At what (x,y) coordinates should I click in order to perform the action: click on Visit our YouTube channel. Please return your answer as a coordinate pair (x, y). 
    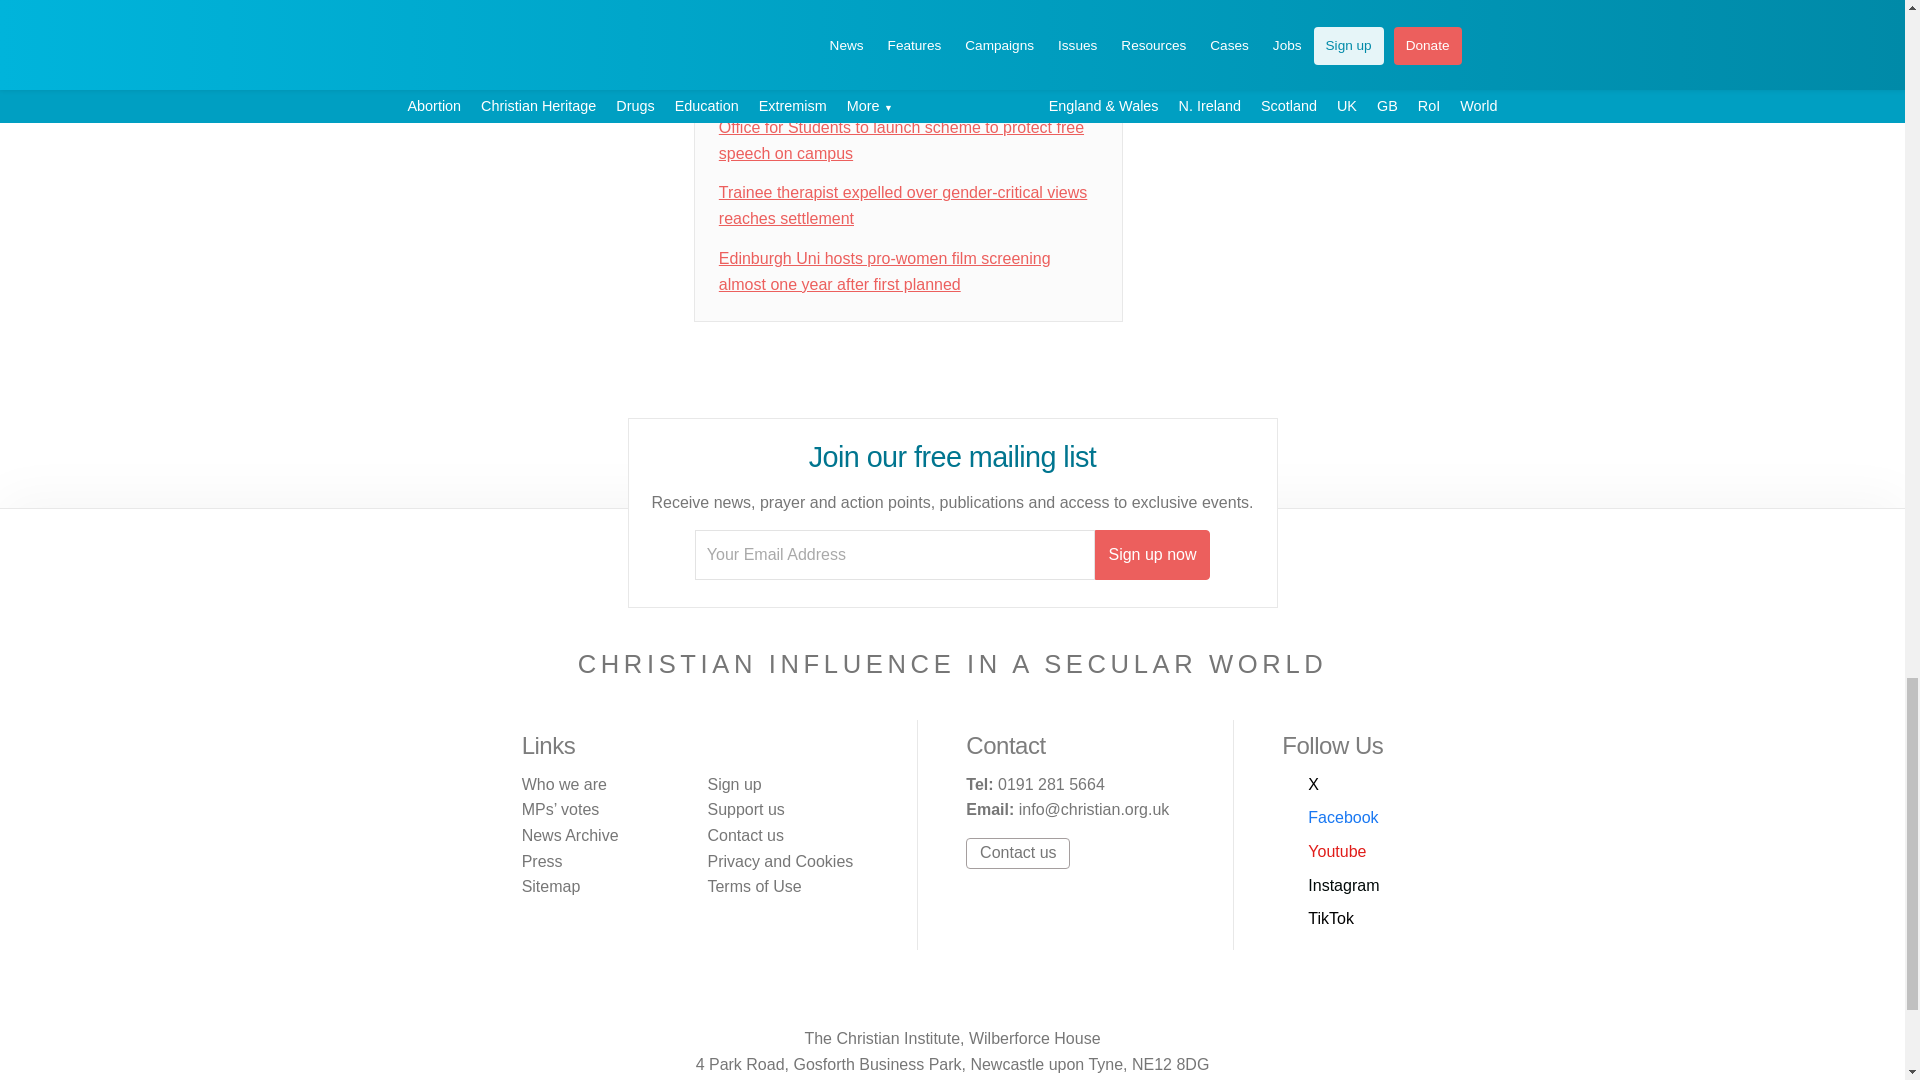
    Looking at the image, I should click on (1324, 852).